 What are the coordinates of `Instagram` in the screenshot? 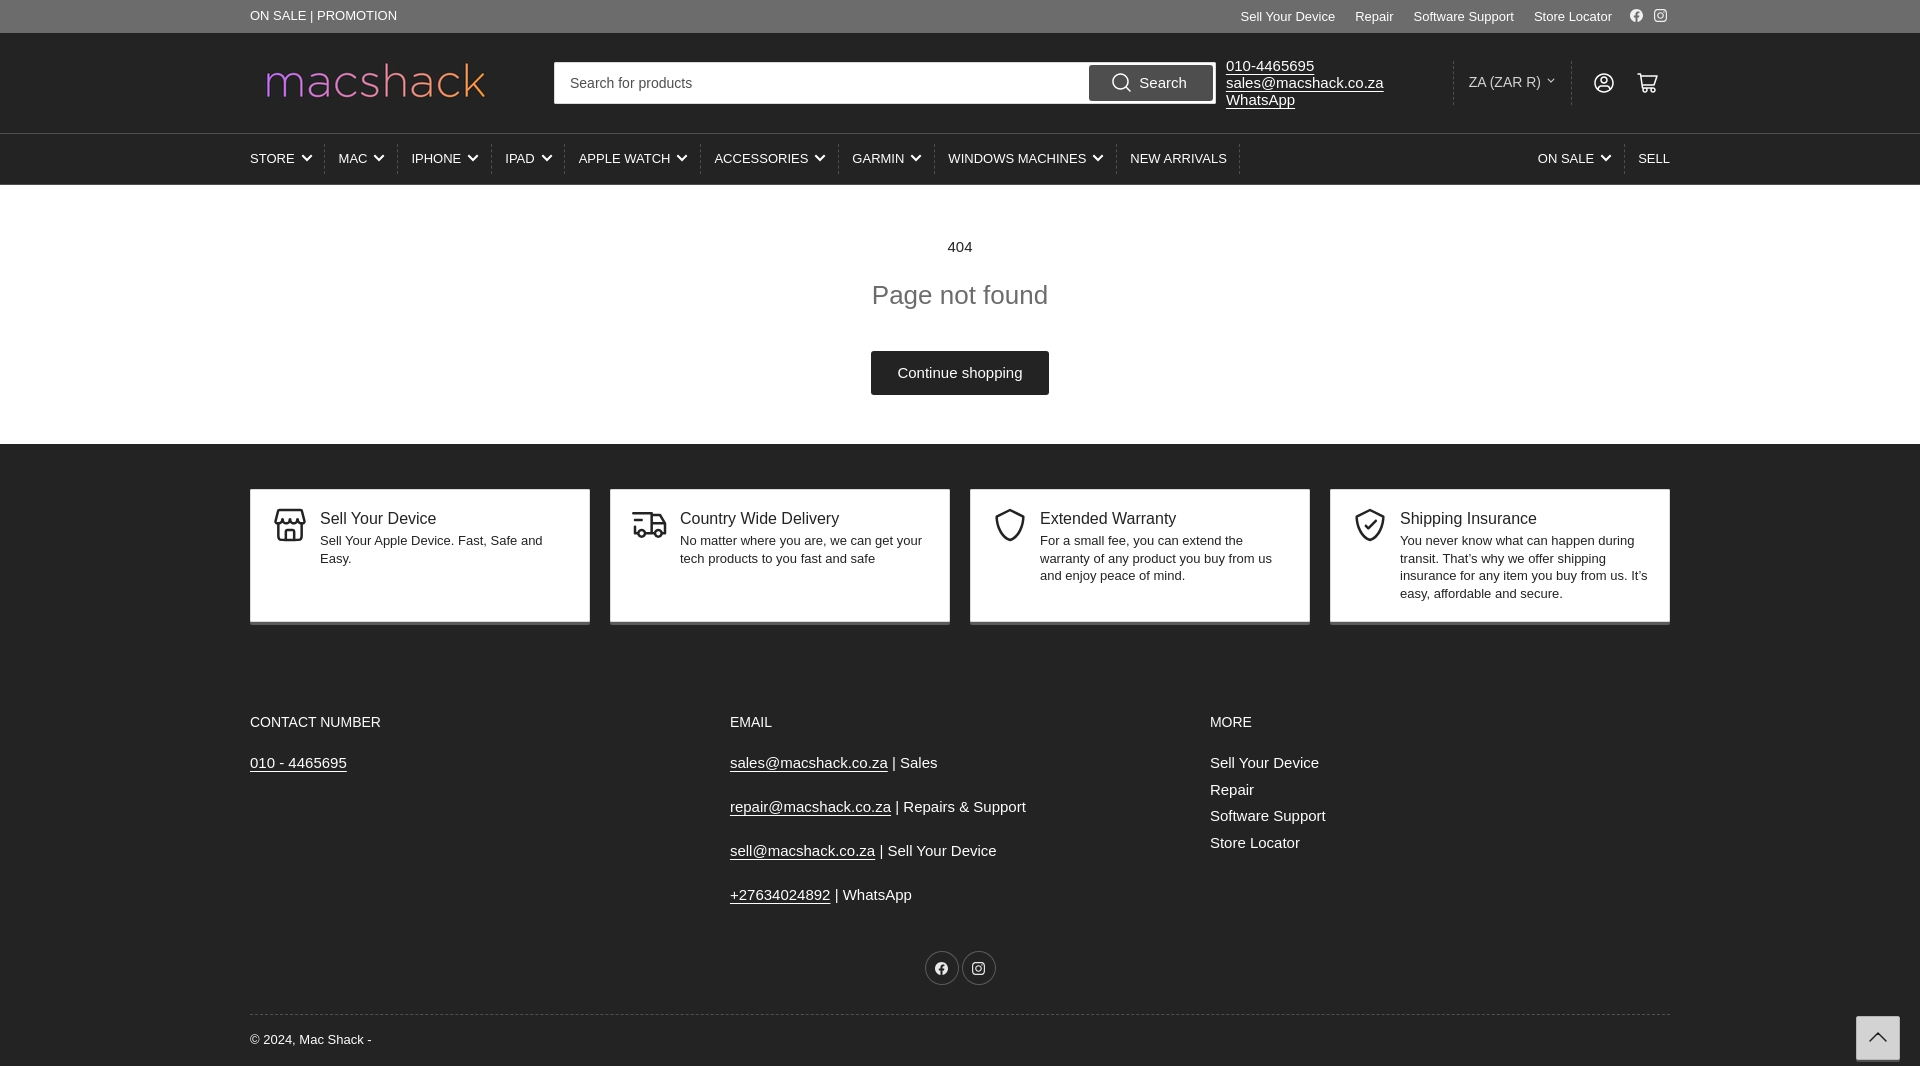 It's located at (1660, 14).